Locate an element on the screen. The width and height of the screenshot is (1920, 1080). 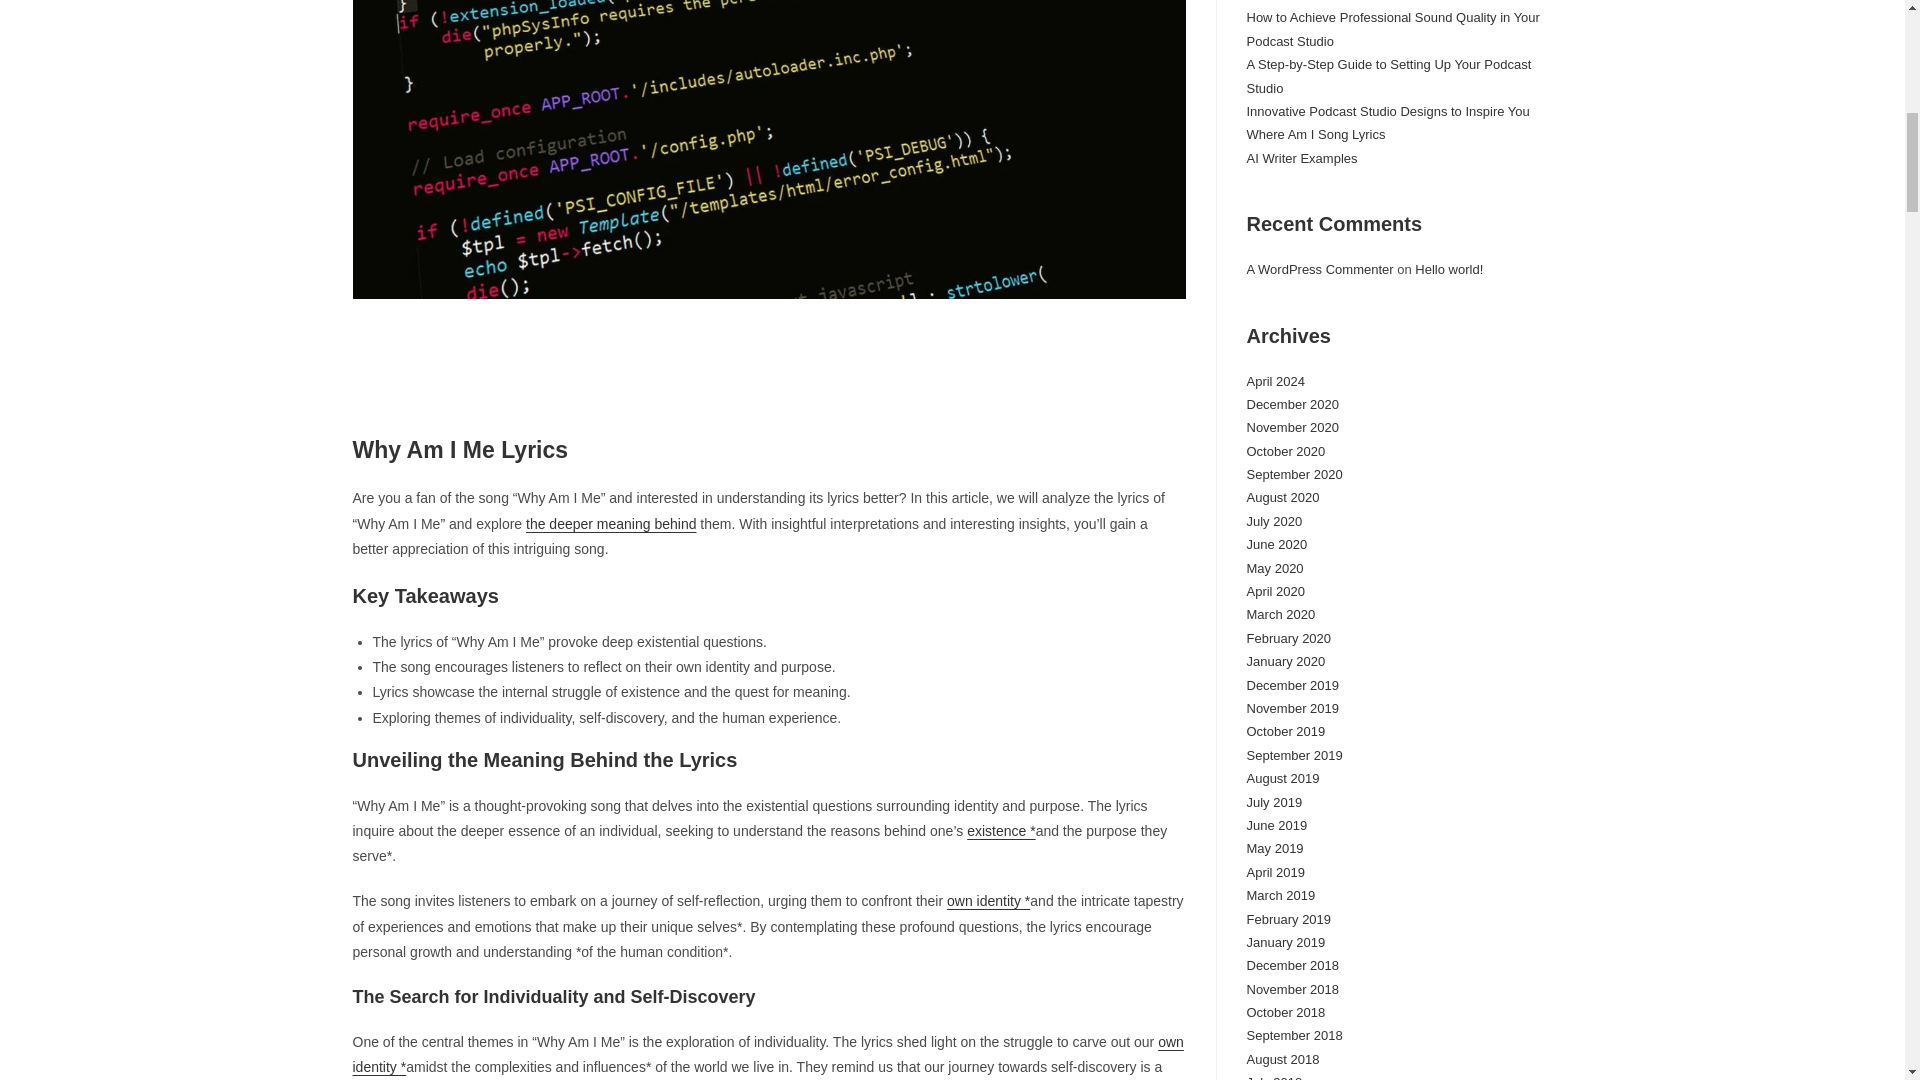
Innovative Podcast Studio Designs to Inspire You is located at coordinates (1387, 110).